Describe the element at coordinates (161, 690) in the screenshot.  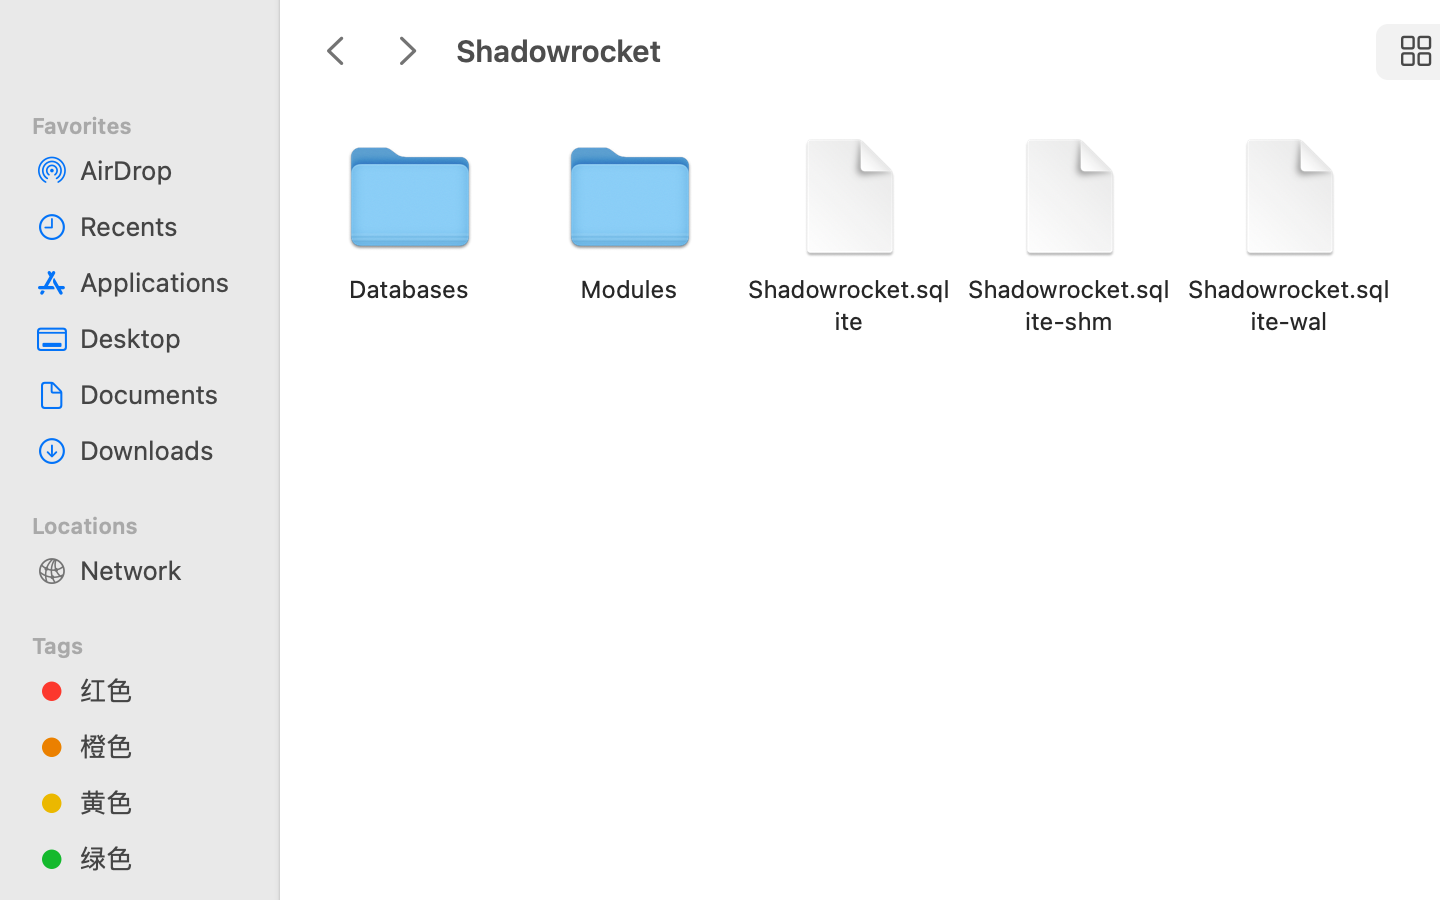
I see `红色` at that location.